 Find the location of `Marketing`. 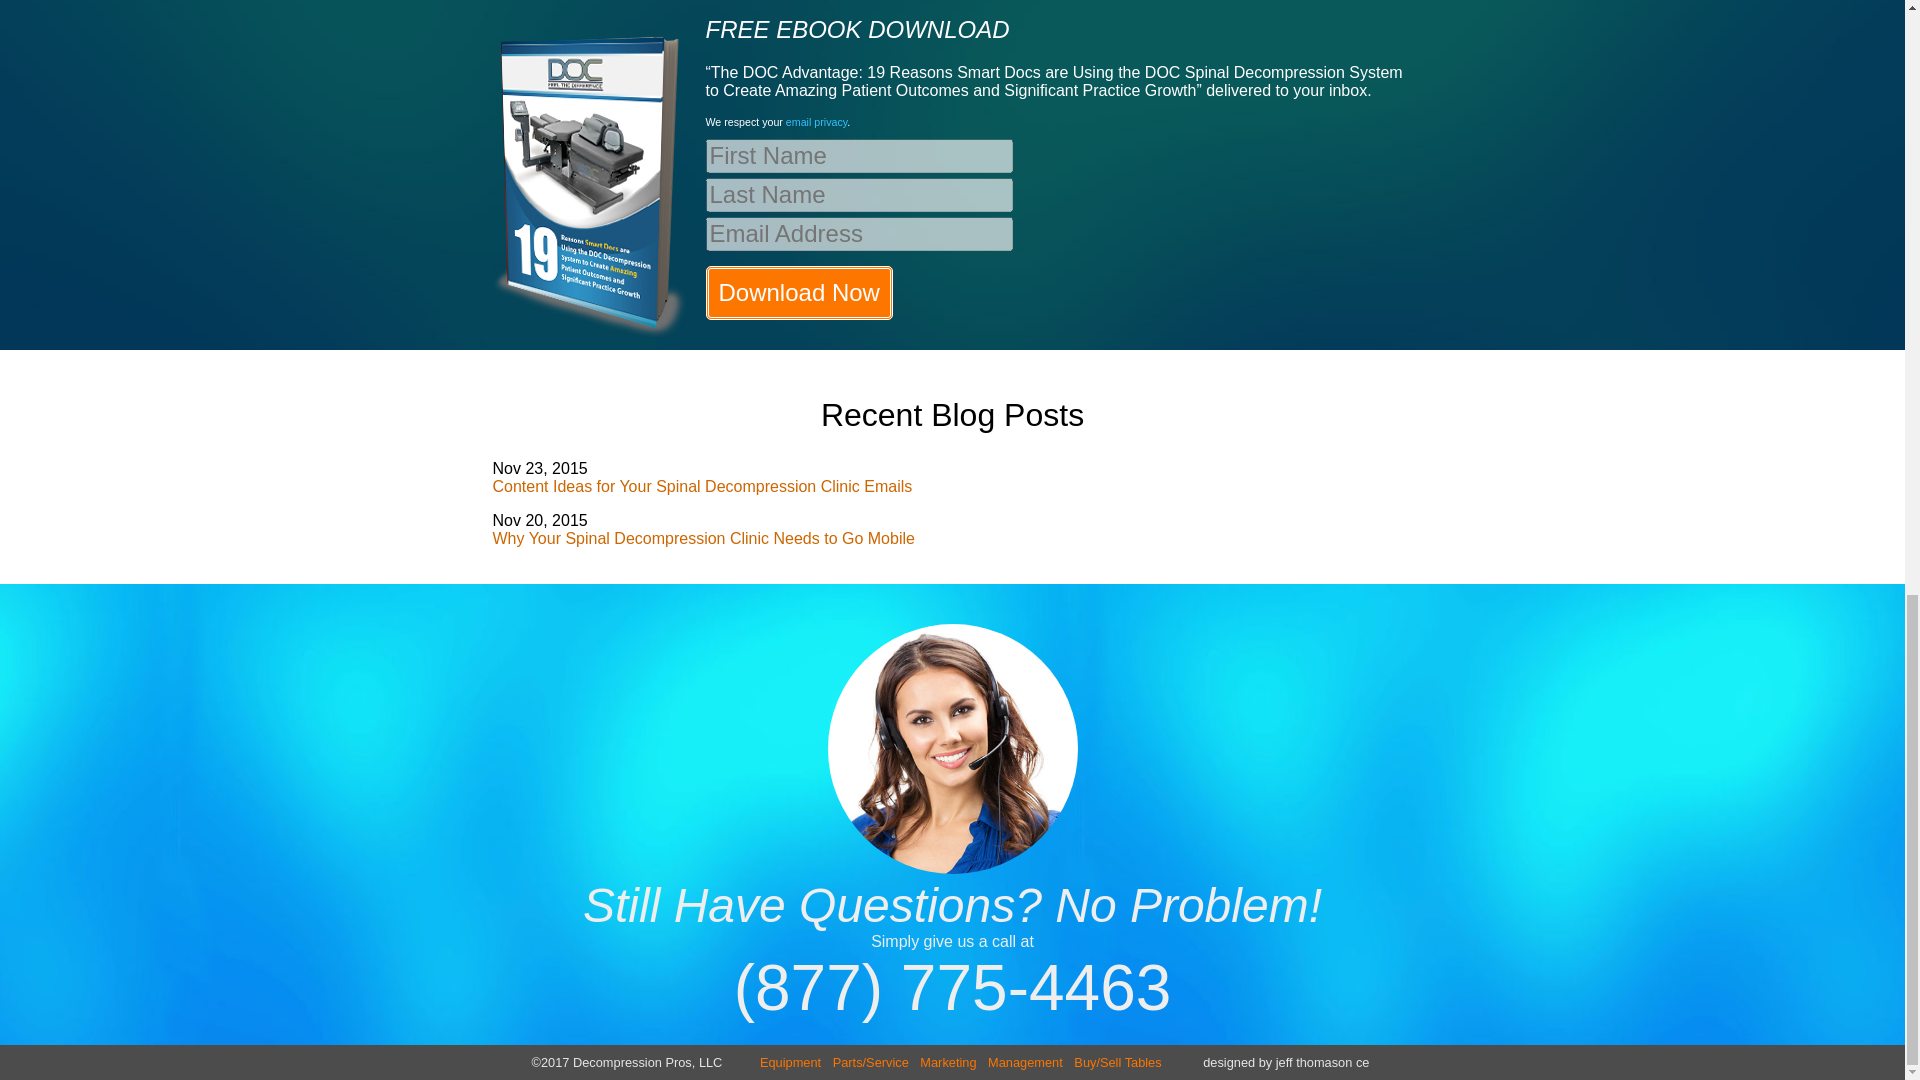

Marketing is located at coordinates (947, 1062).